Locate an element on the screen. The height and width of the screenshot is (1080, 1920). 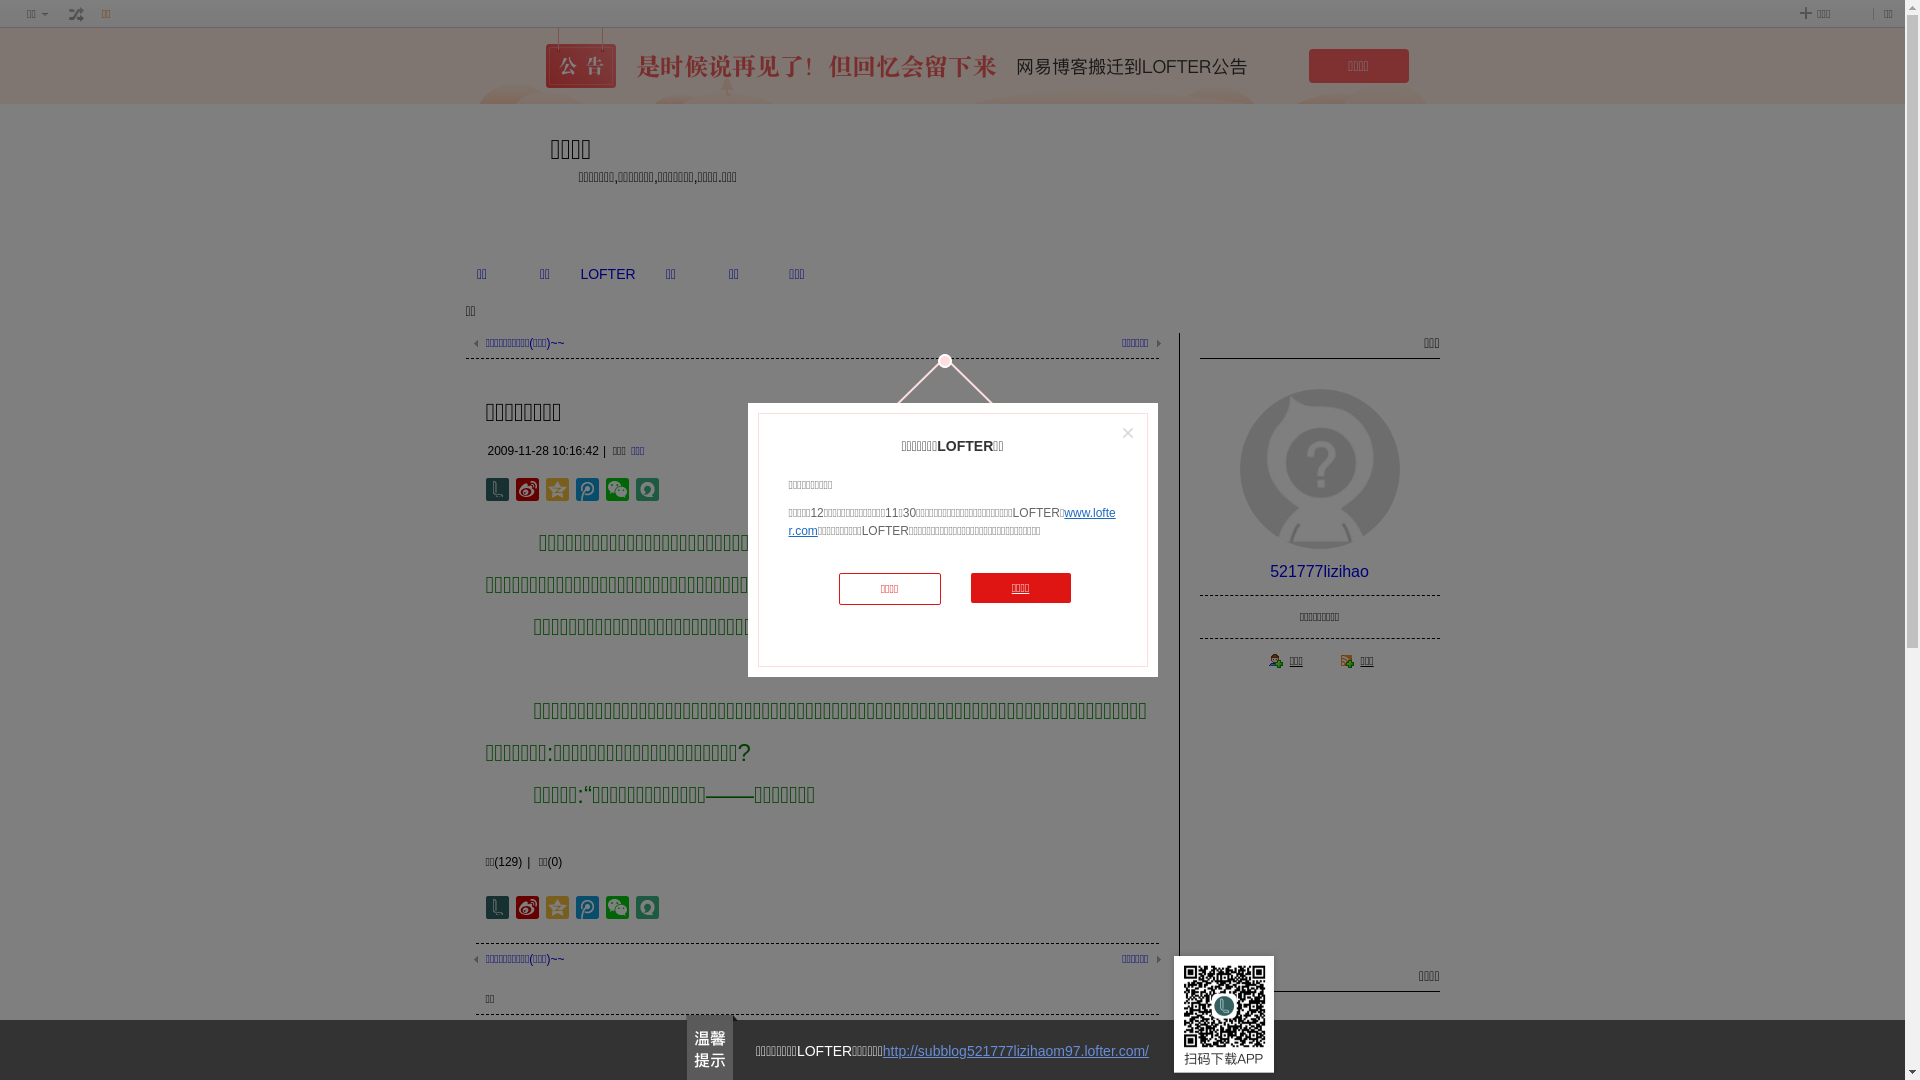
  is located at coordinates (77, 14).